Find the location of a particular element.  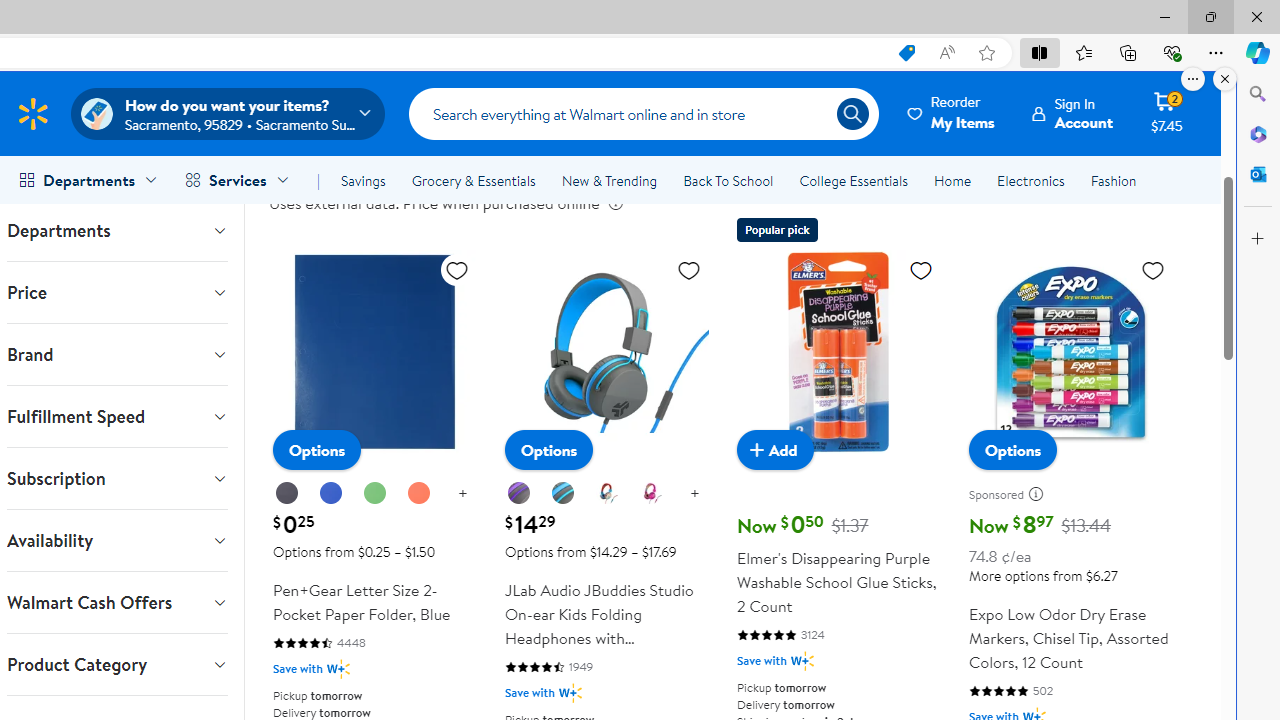

Cart contains 2 items Total Amount $7.45 is located at coordinates (1166, 113).